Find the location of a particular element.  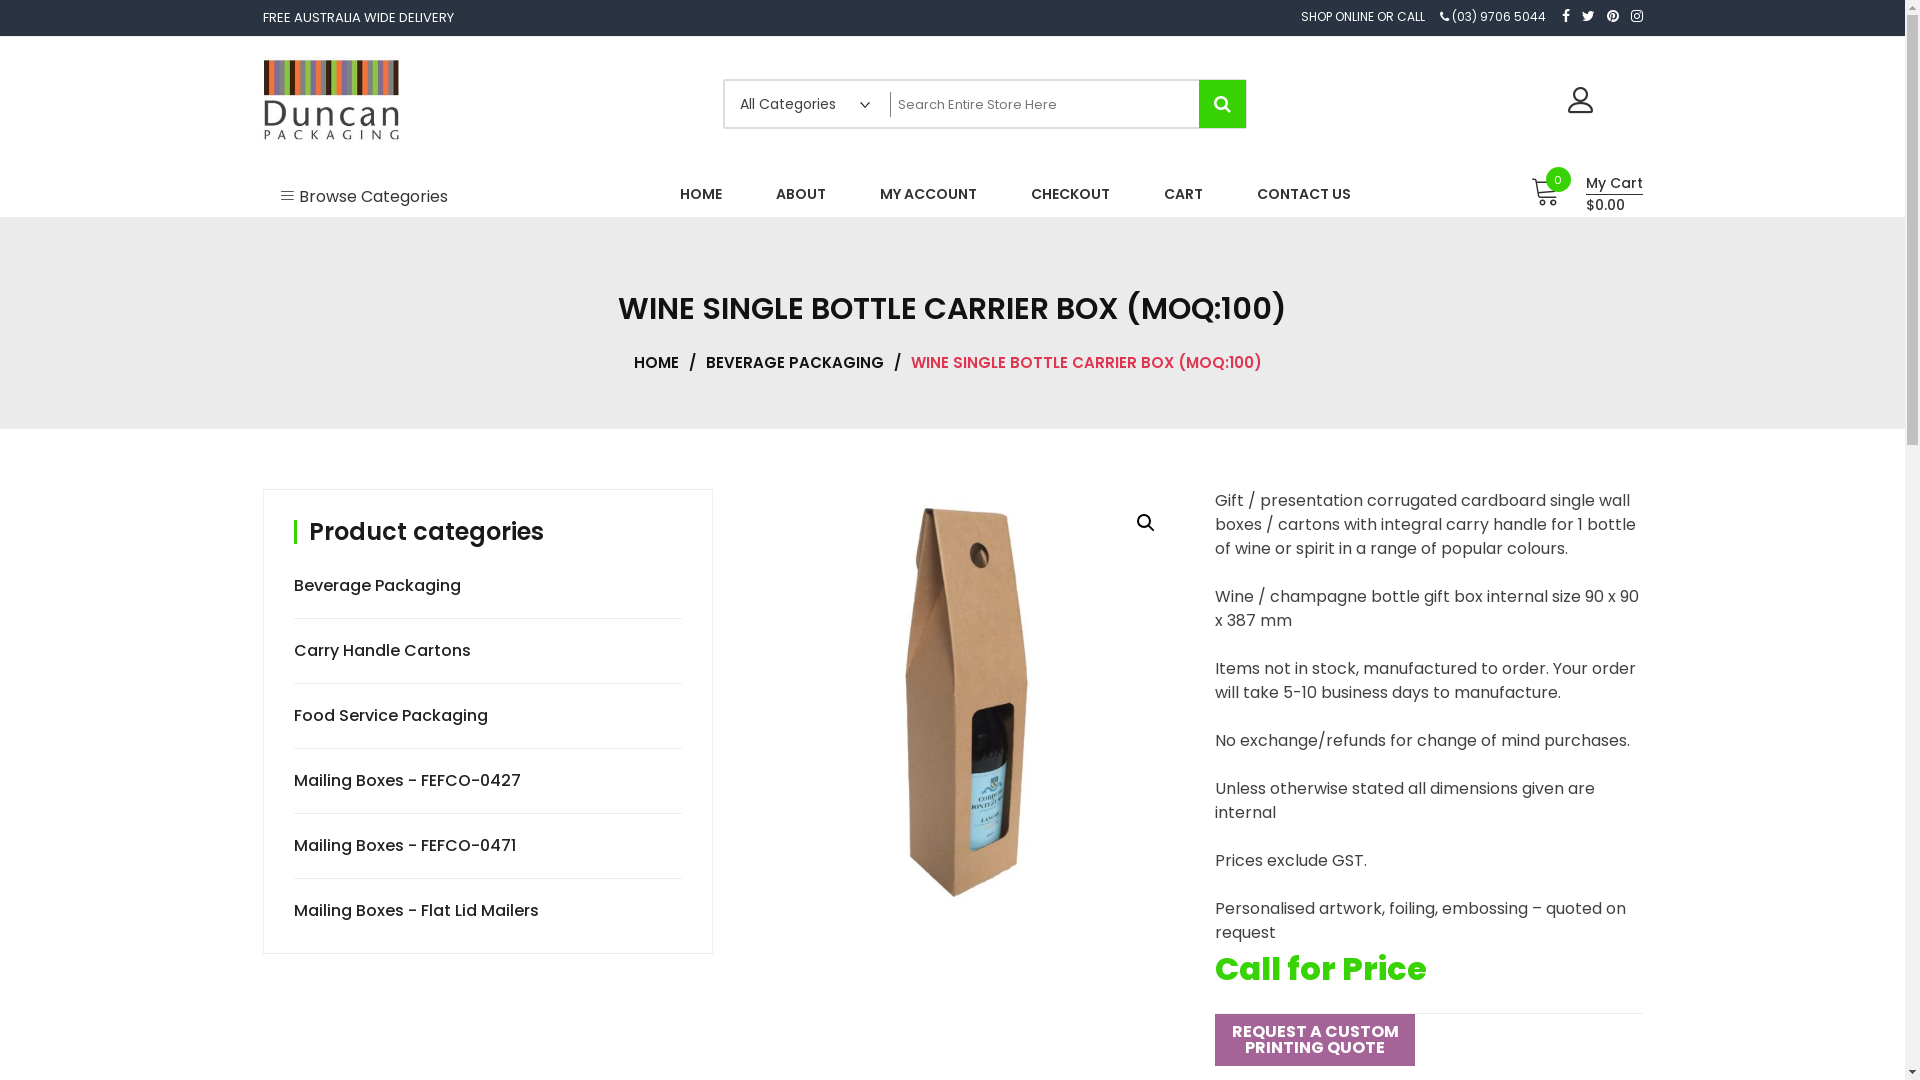

MY ACCOUNT is located at coordinates (928, 194).